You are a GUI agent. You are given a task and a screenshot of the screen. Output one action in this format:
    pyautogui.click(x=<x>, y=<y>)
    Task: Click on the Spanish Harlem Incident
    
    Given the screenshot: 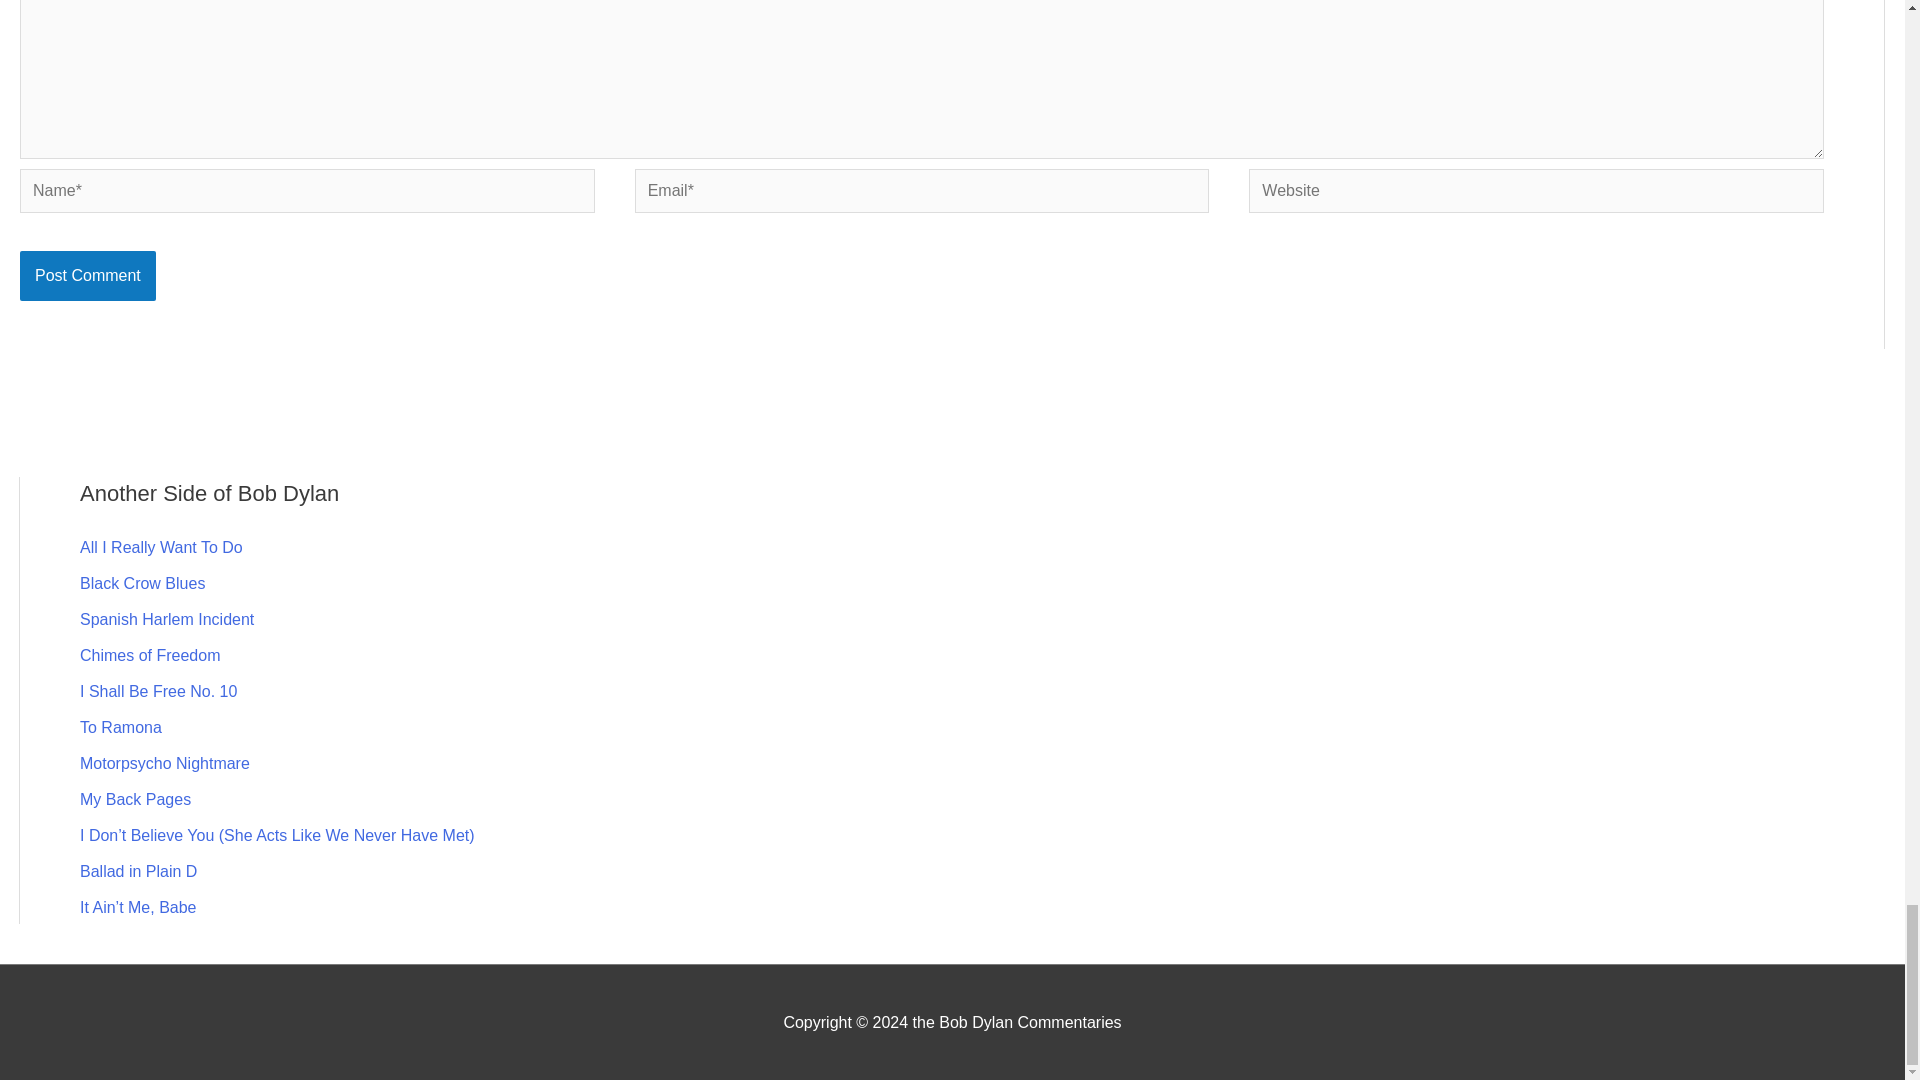 What is the action you would take?
    pyautogui.click(x=166, y=618)
    